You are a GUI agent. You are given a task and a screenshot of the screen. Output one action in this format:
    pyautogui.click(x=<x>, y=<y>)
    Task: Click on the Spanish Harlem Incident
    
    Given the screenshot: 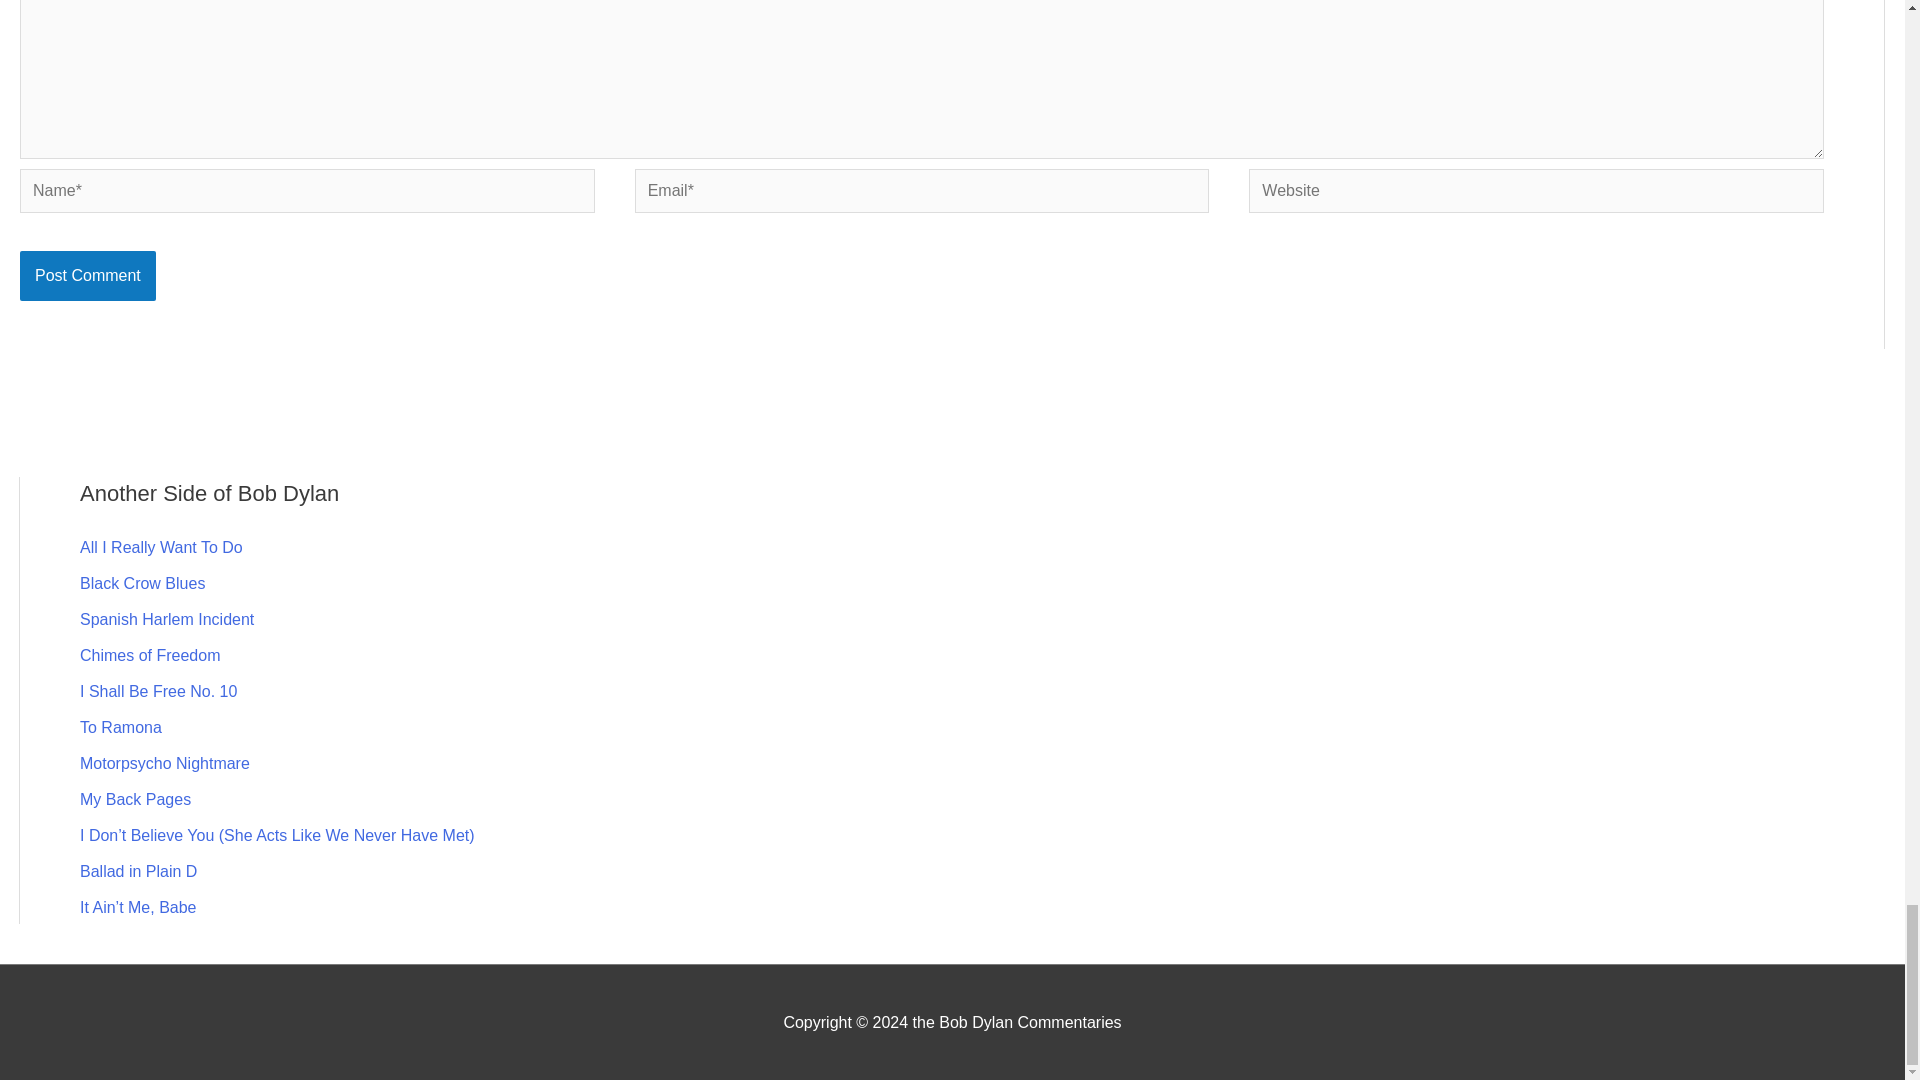 What is the action you would take?
    pyautogui.click(x=166, y=618)
    